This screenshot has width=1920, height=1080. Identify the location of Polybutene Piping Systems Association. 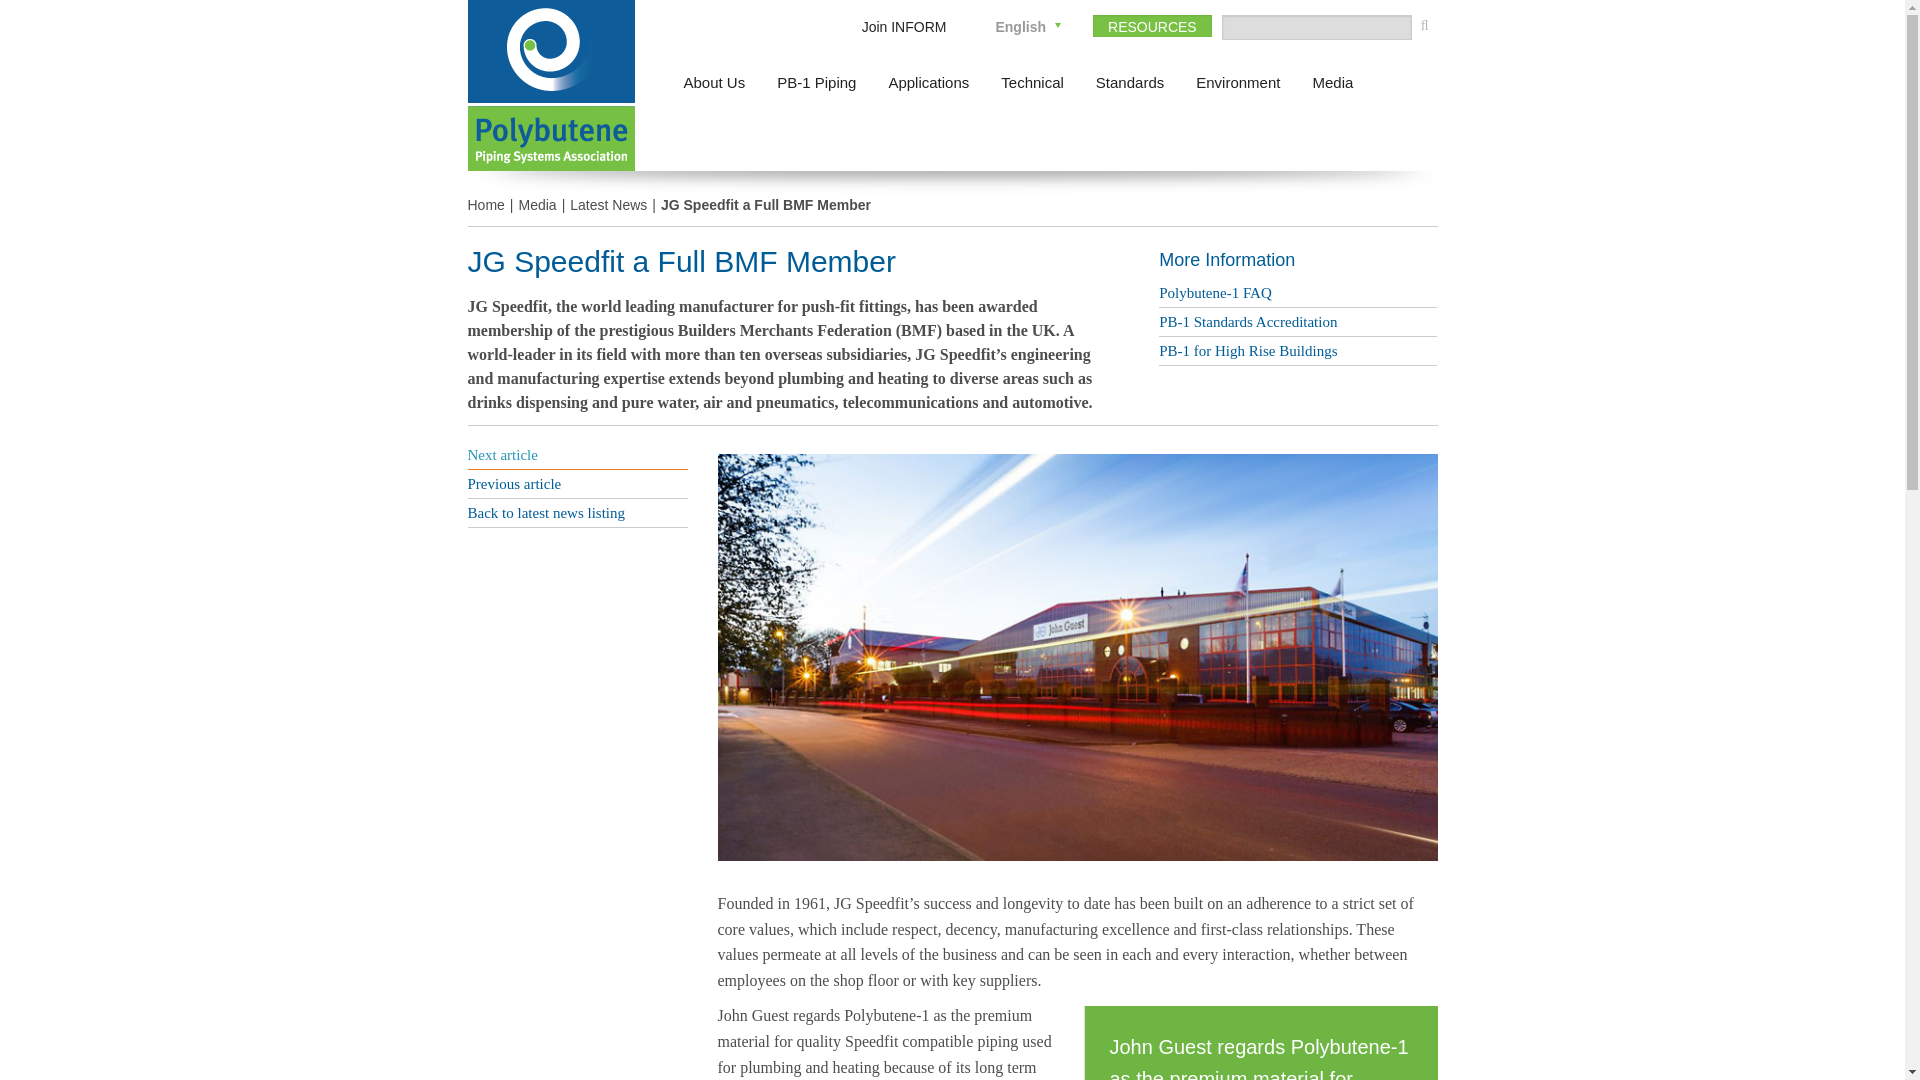
(552, 138).